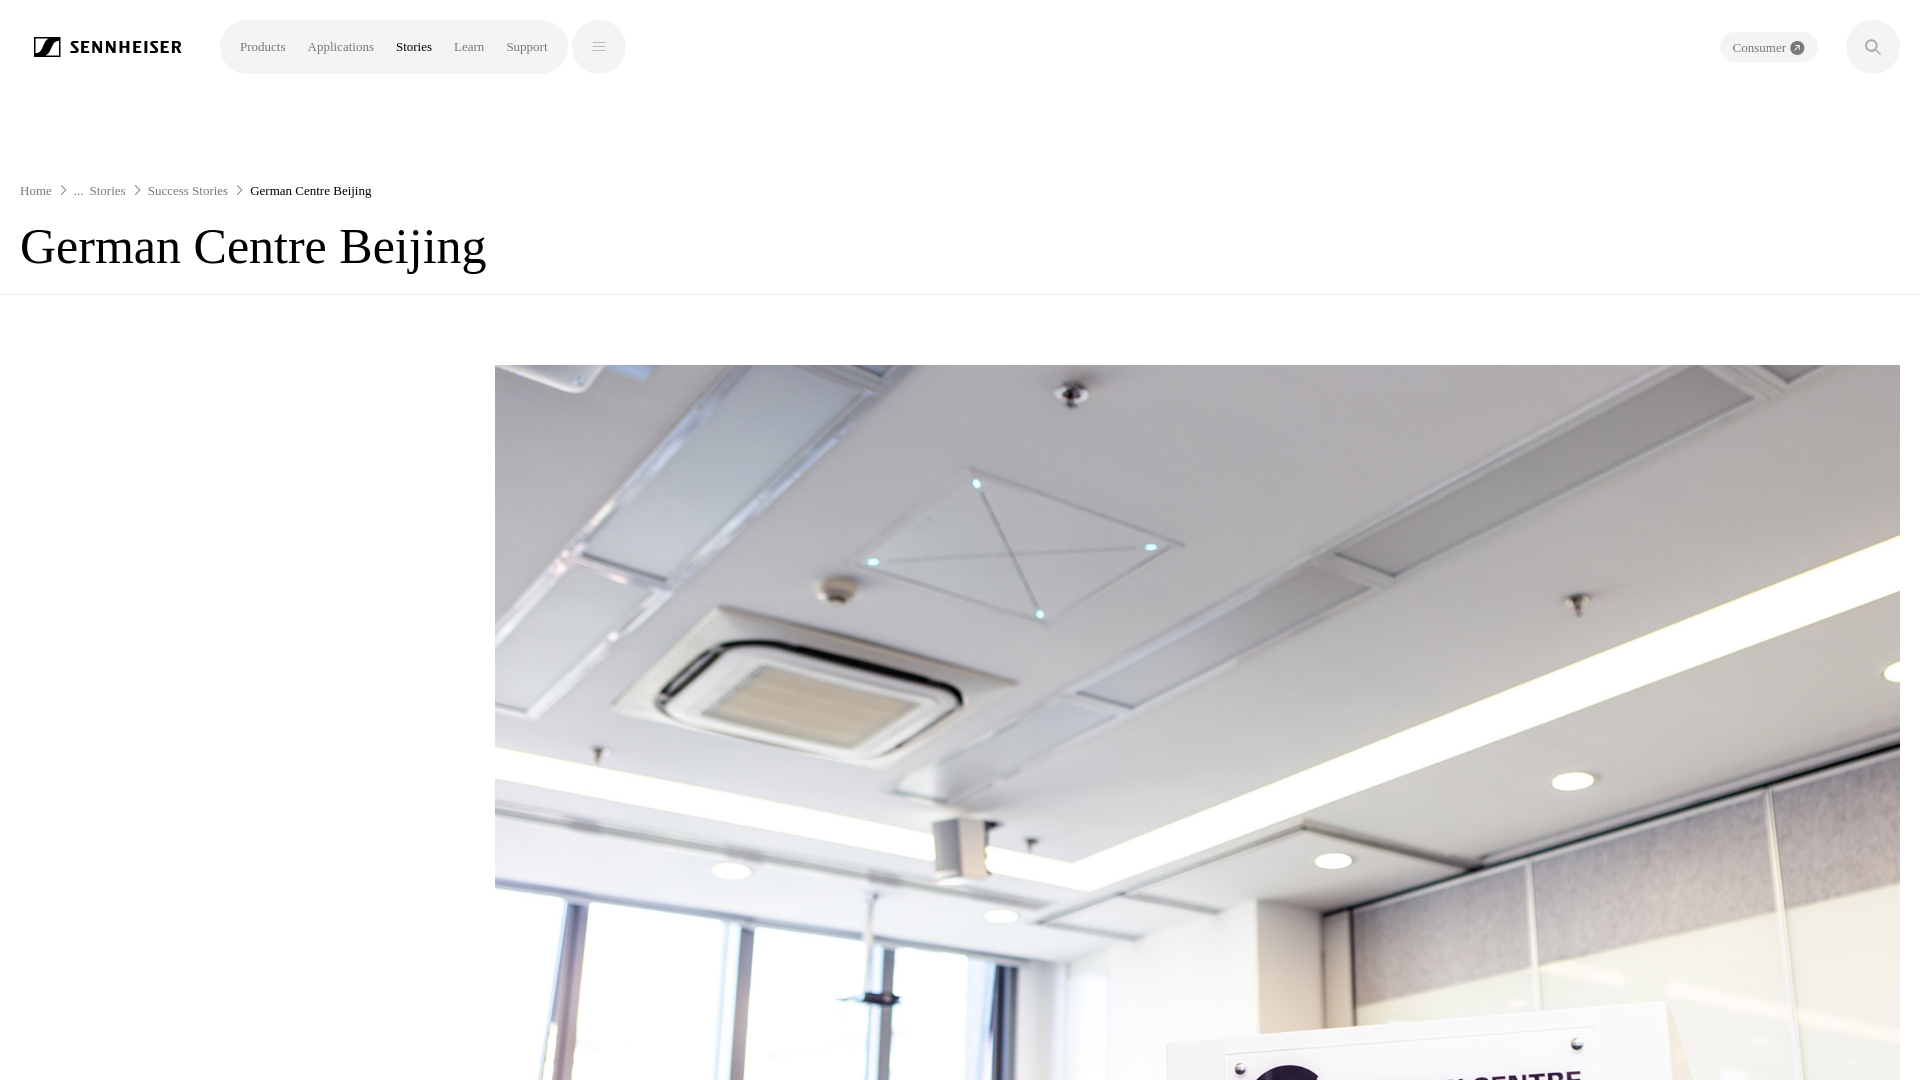  Describe the element at coordinates (263, 46) in the screenshot. I see `Products` at that location.